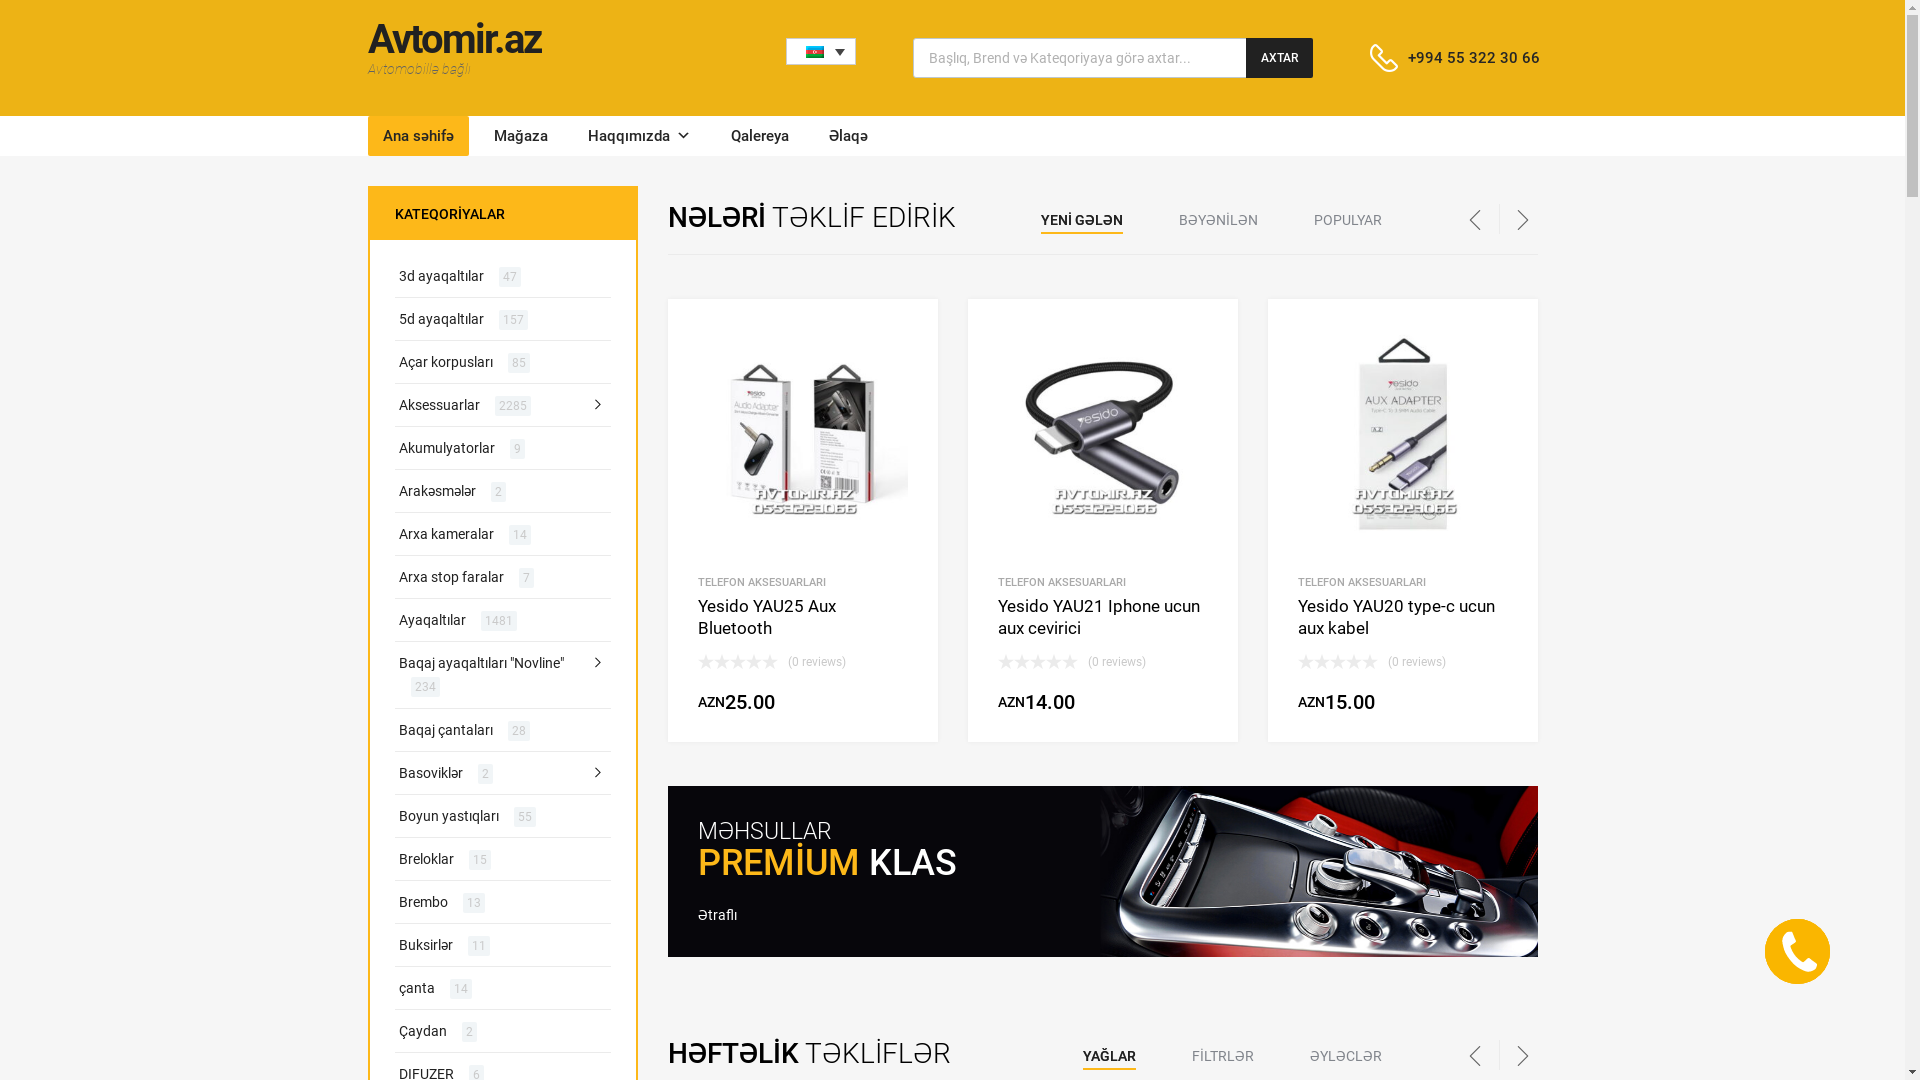  Describe the element at coordinates (446, 448) in the screenshot. I see `Akumulyatorlar` at that location.